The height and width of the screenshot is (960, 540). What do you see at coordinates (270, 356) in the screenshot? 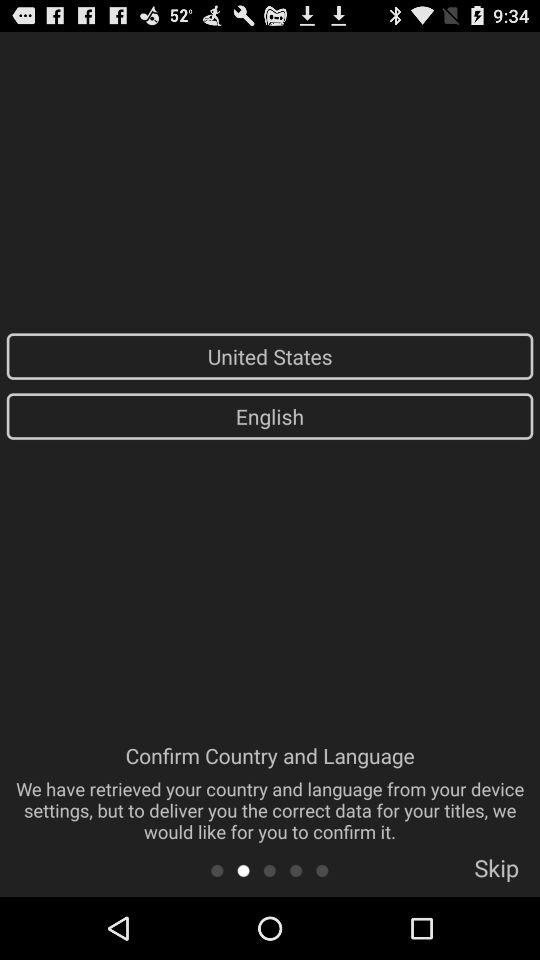
I see `swipe to the united states icon` at bounding box center [270, 356].